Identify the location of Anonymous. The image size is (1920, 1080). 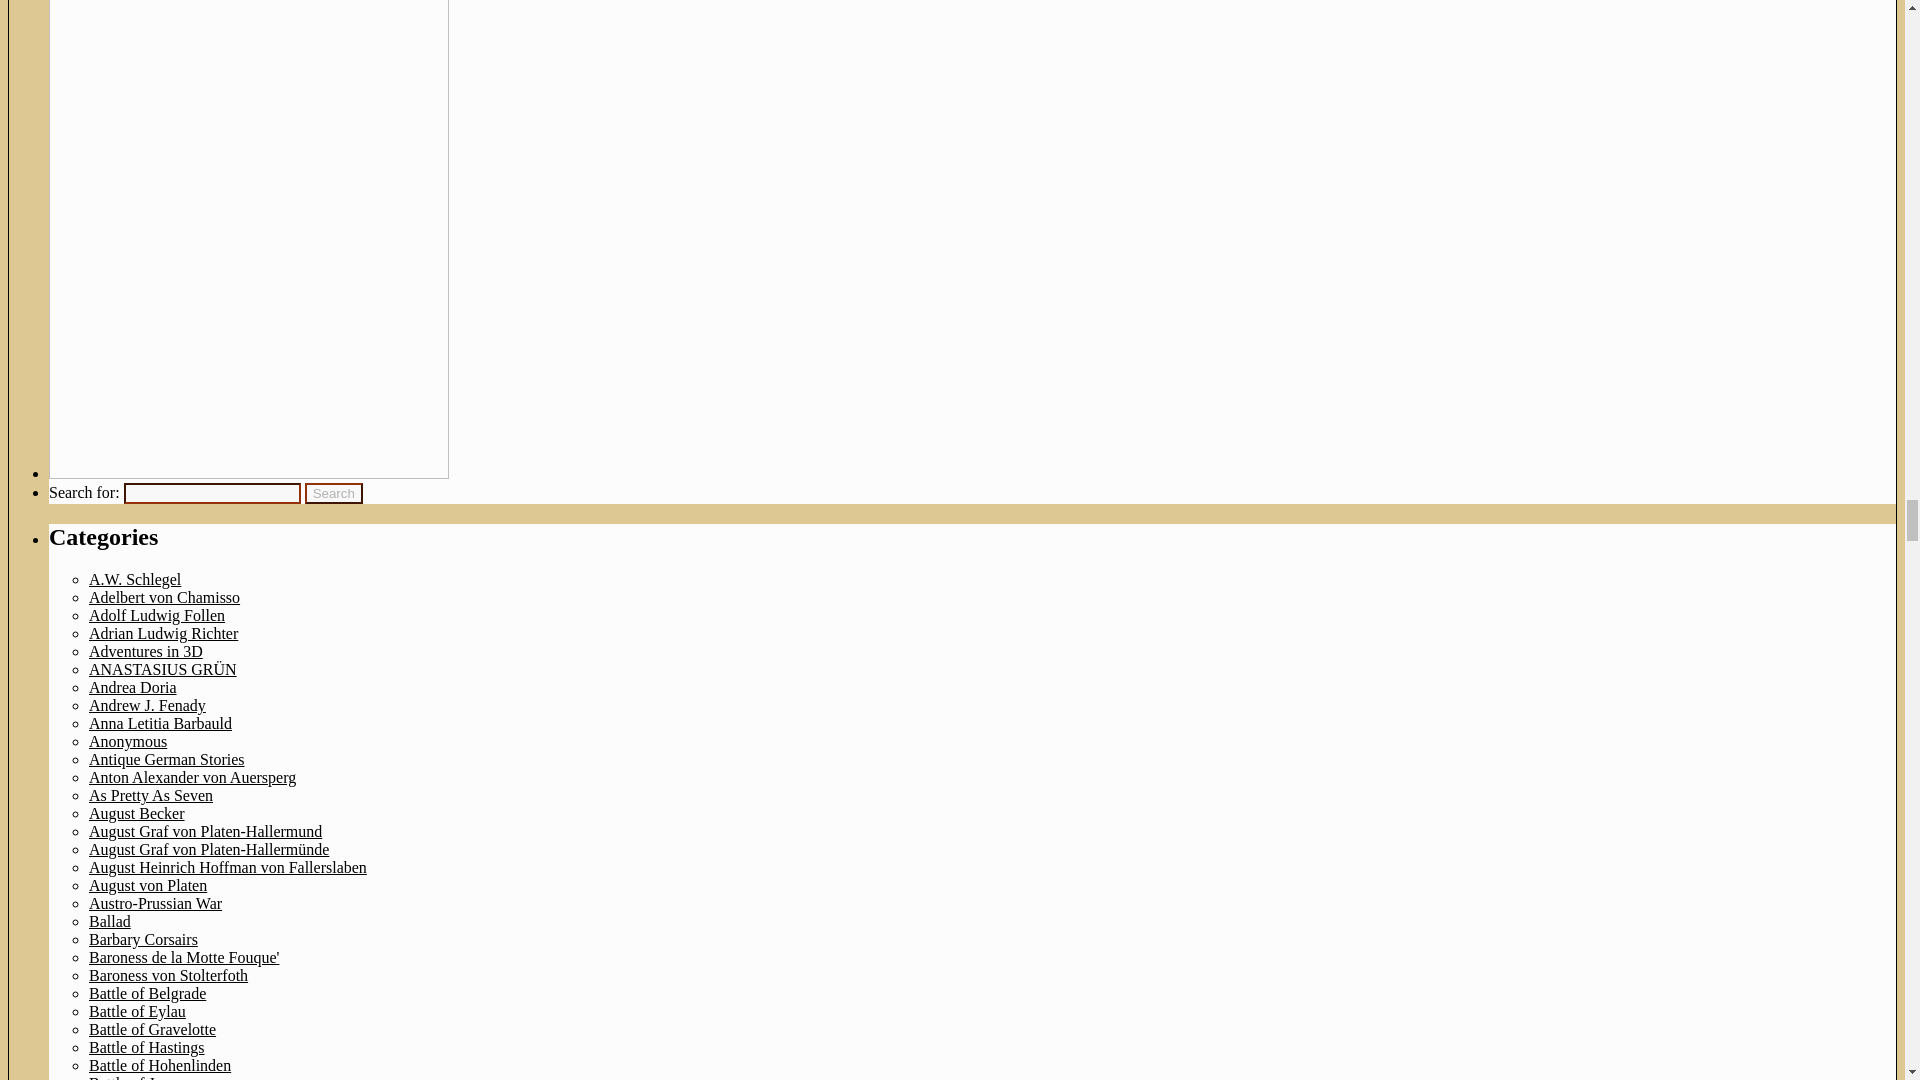
(128, 741).